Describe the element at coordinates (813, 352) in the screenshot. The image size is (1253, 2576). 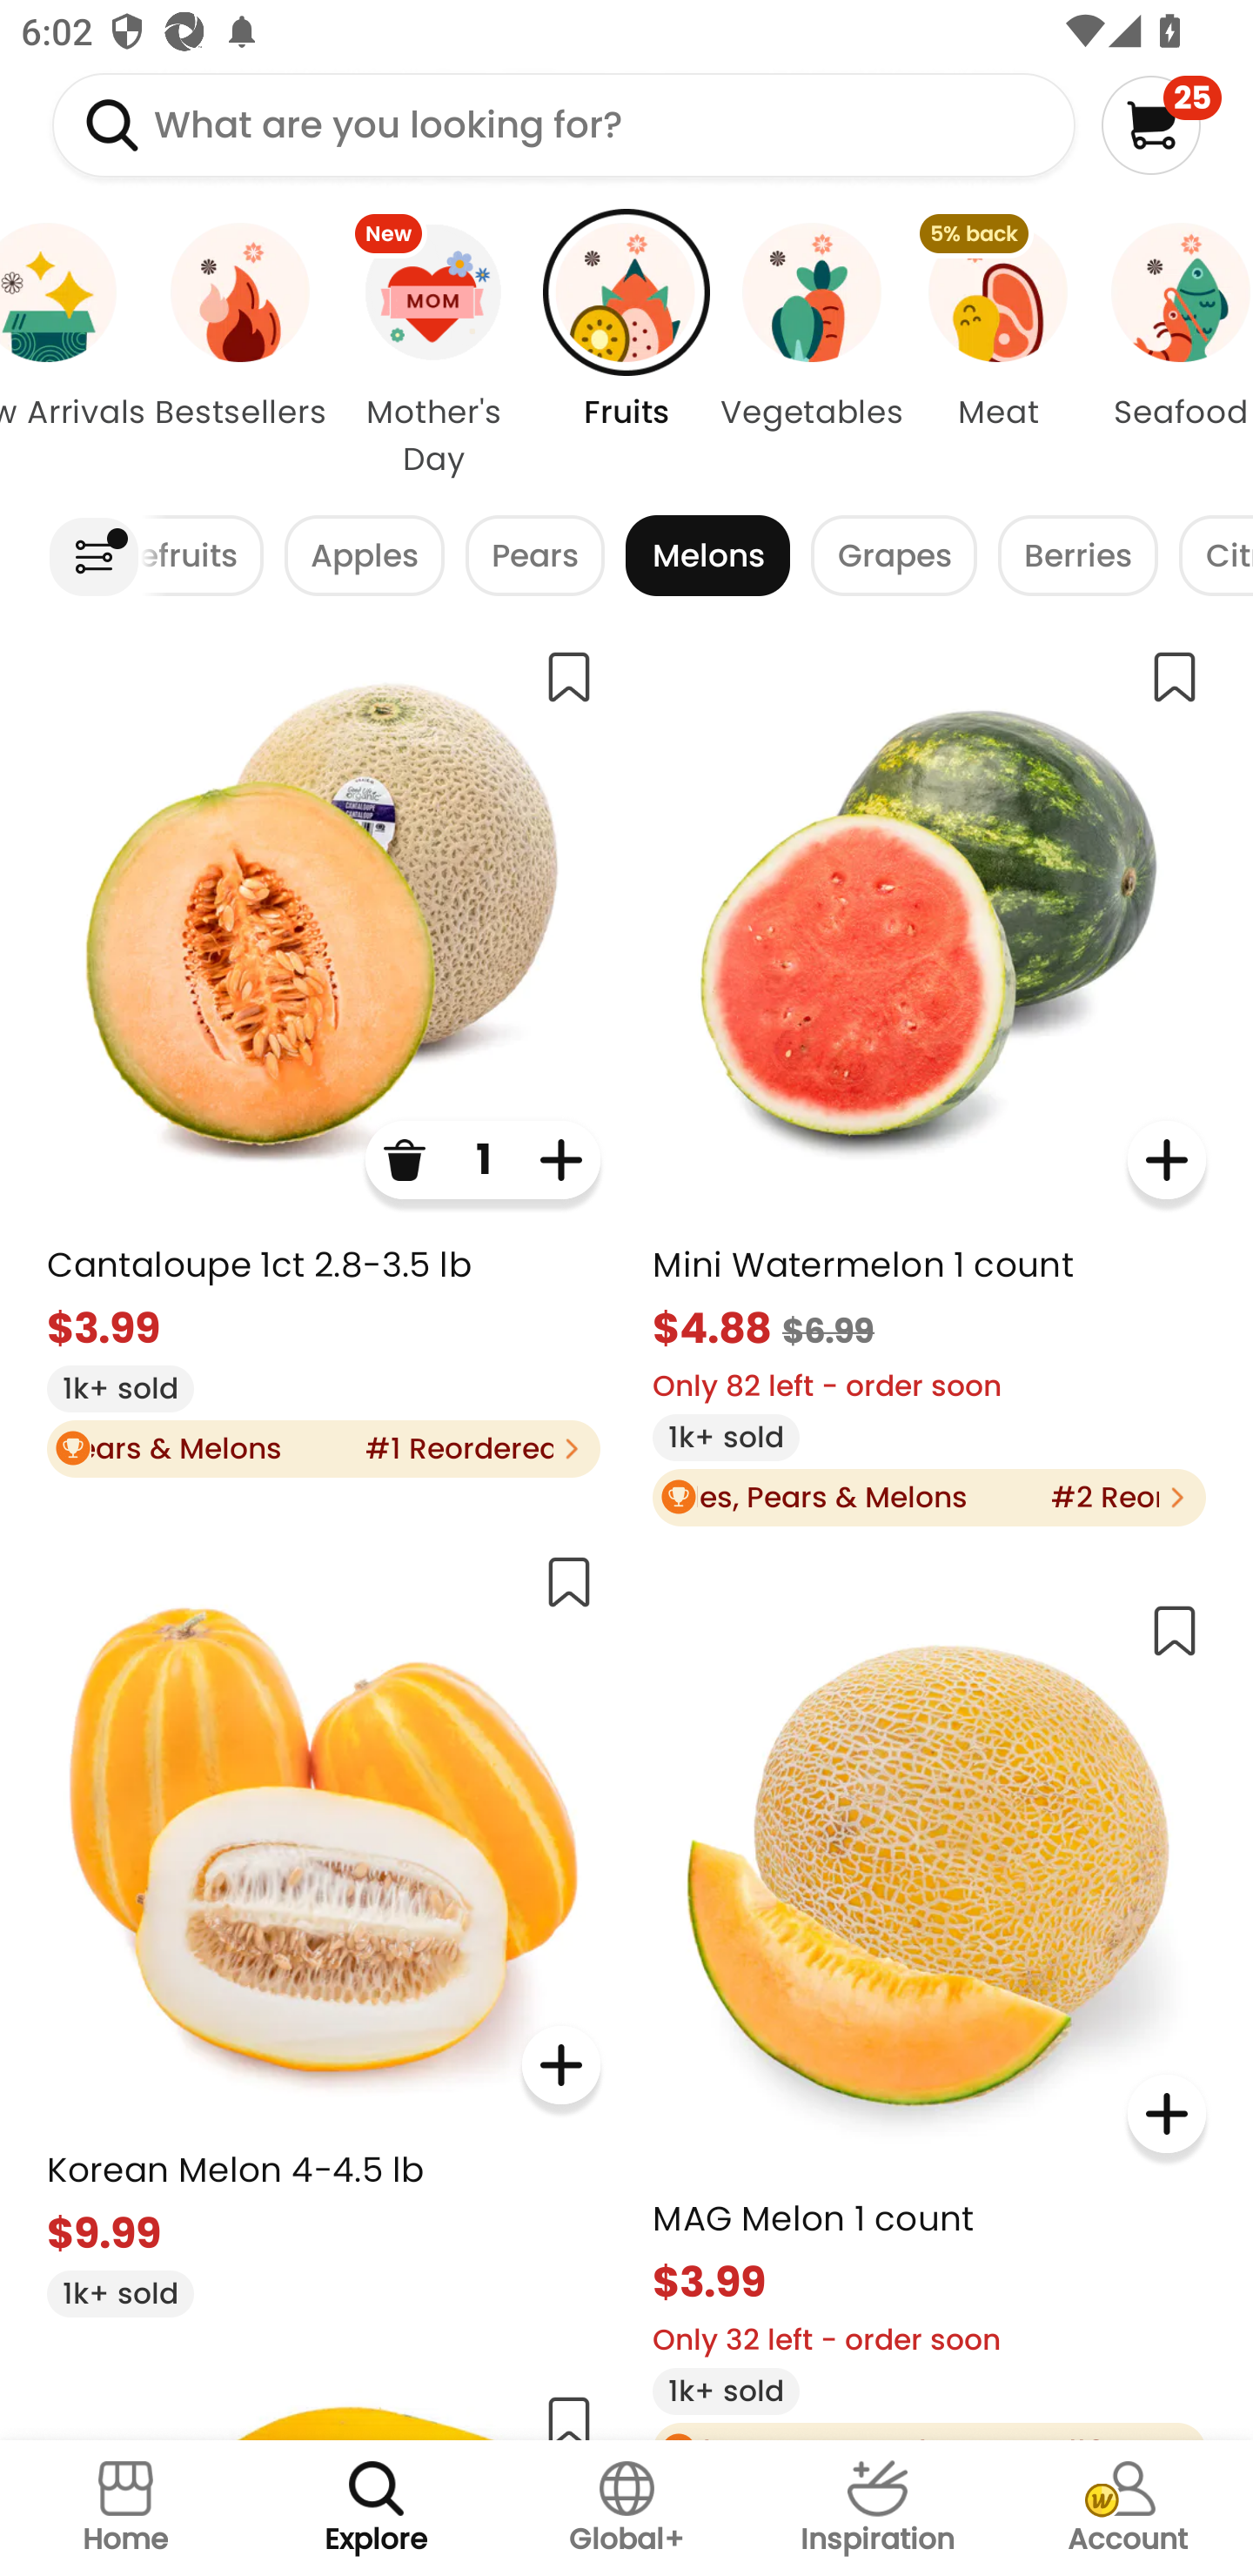
I see `Vegetables` at that location.